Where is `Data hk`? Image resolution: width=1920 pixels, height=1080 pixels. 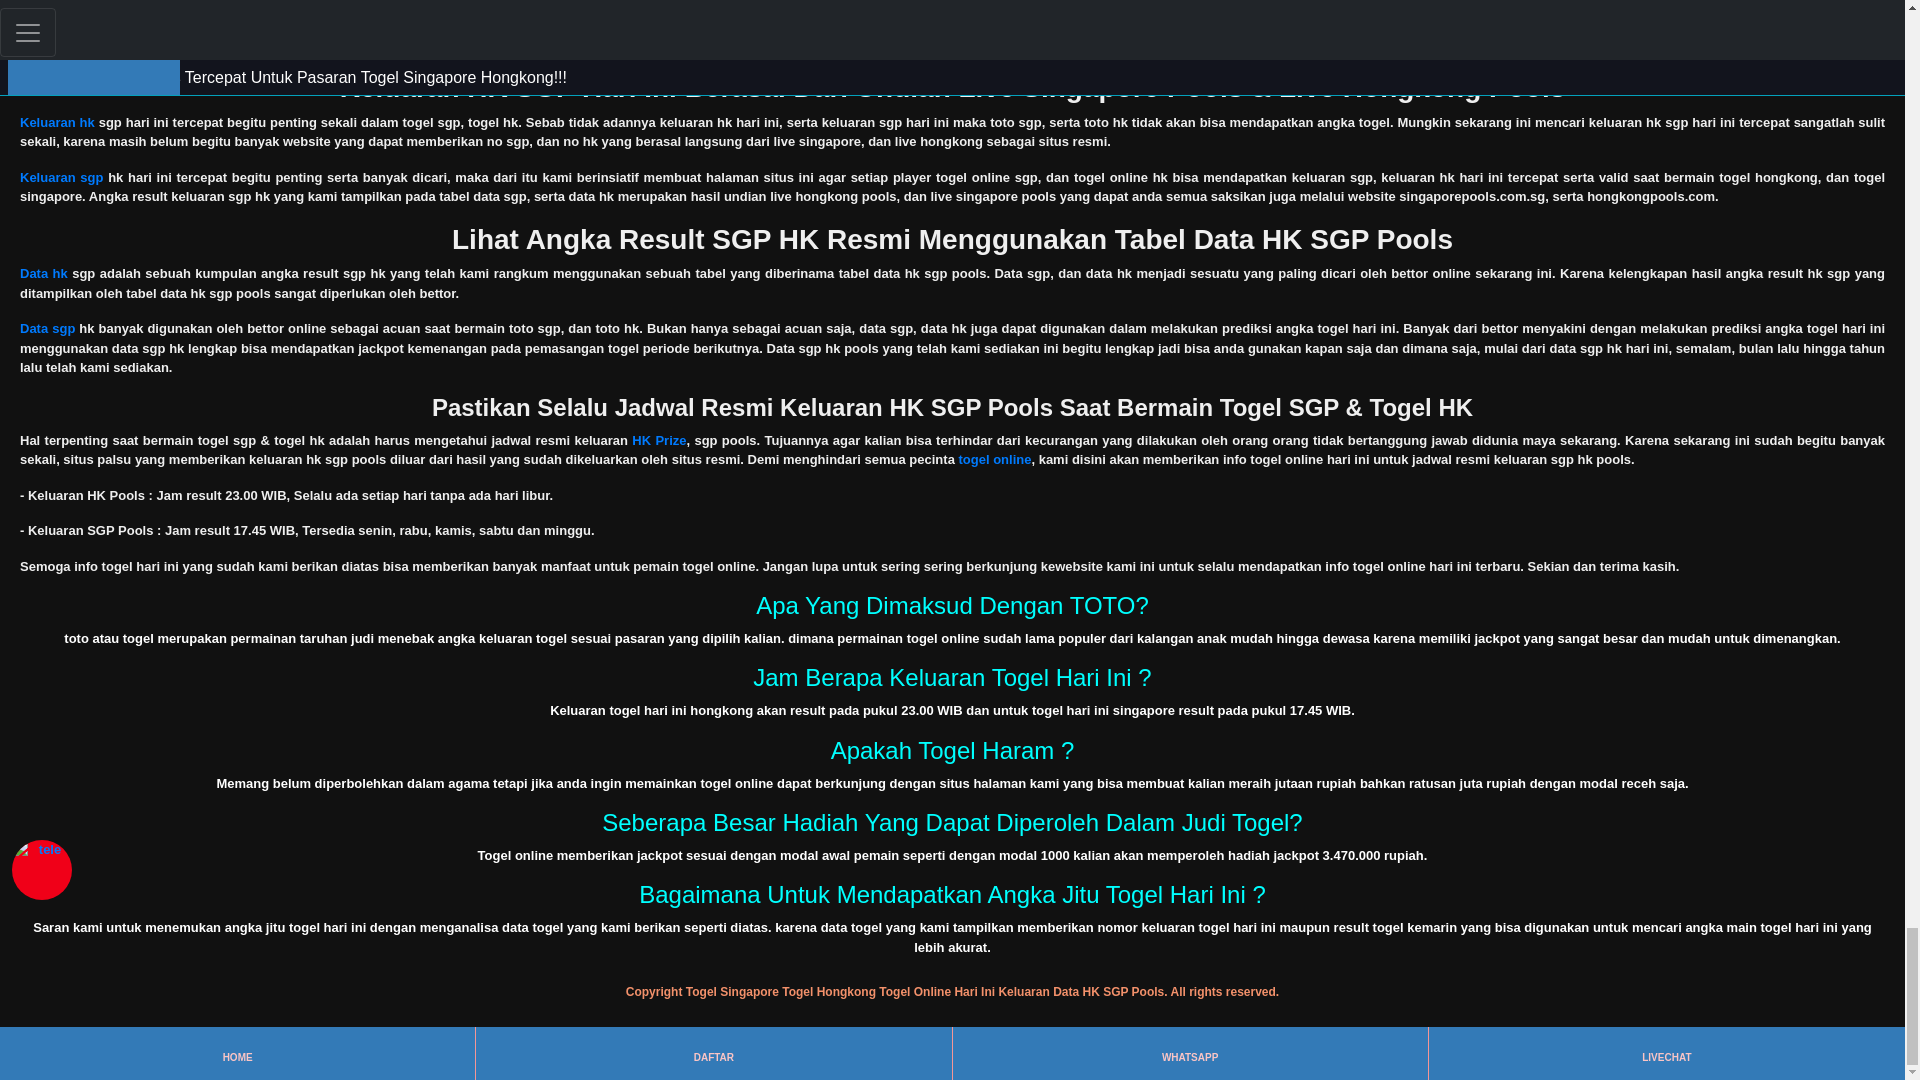 Data hk is located at coordinates (43, 272).